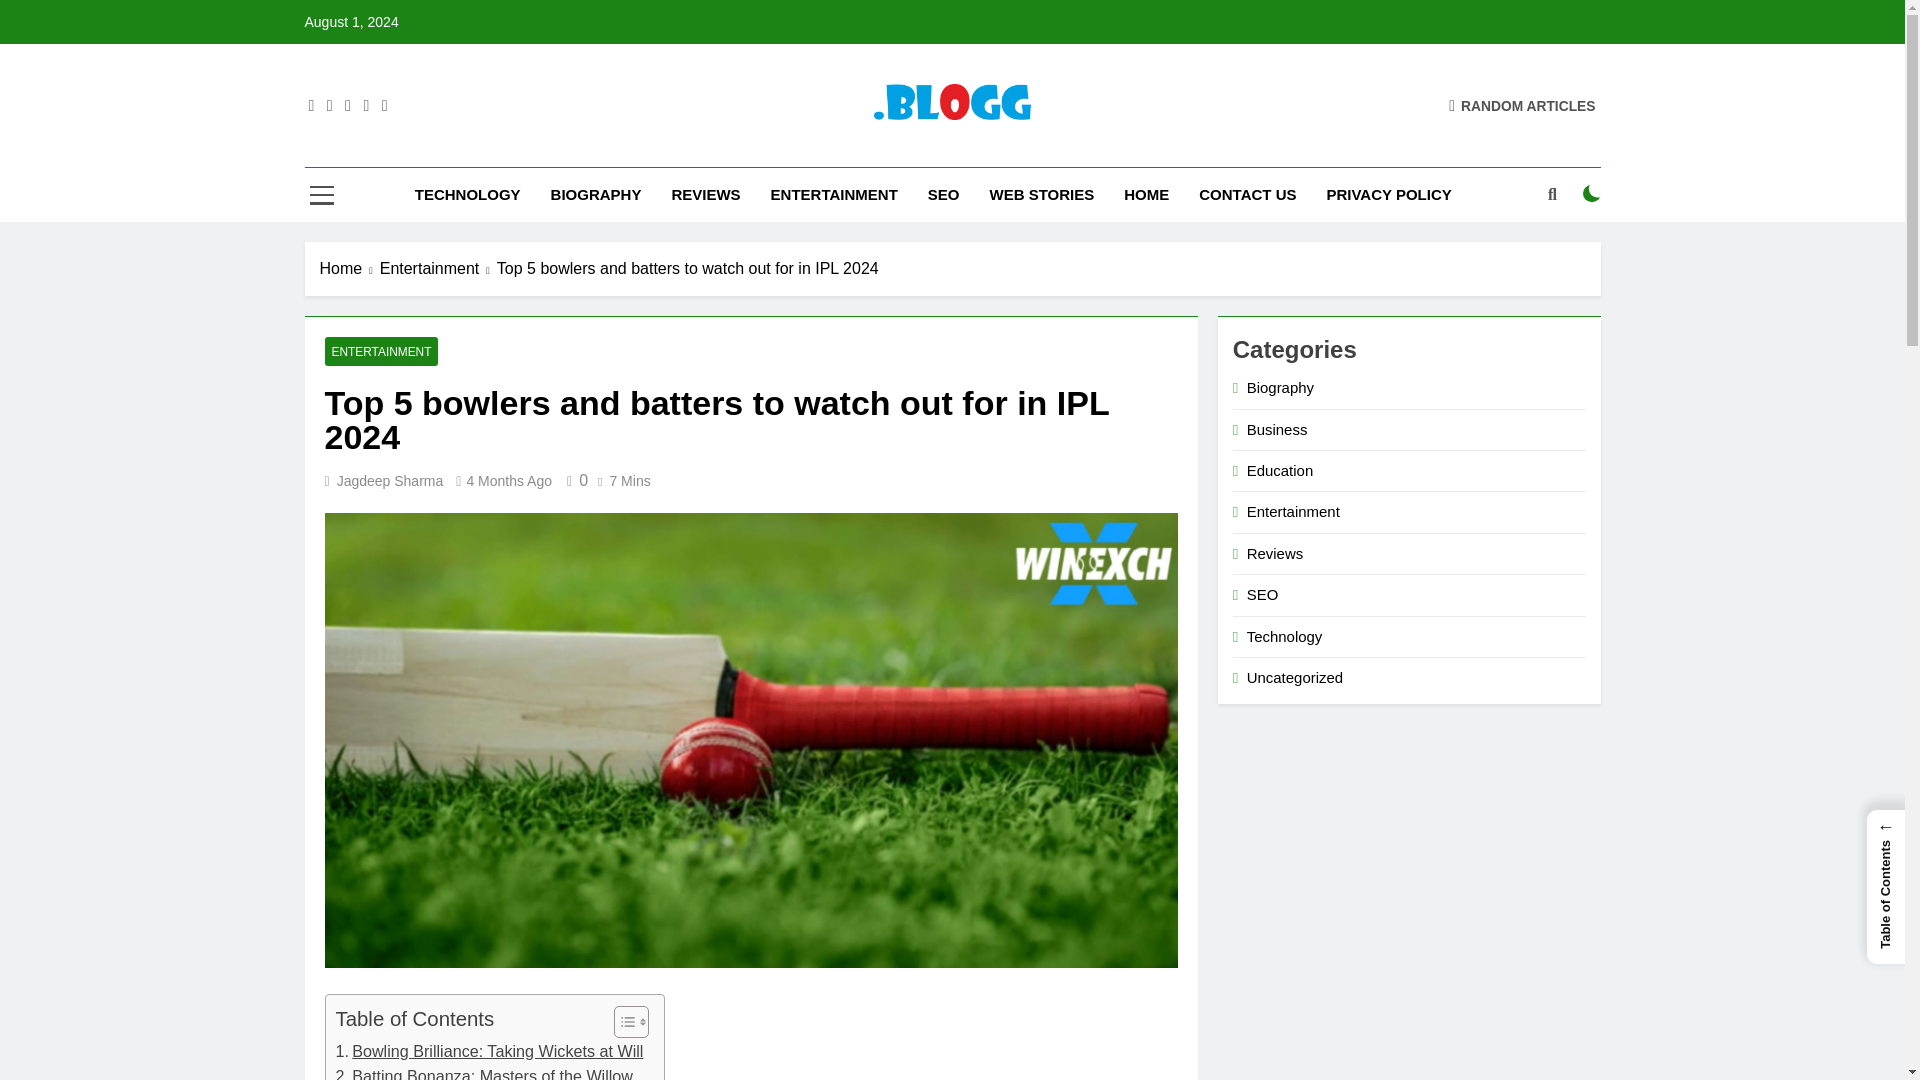 This screenshot has height=1080, width=1920. Describe the element at coordinates (438, 268) in the screenshot. I see `Entertainment` at that location.